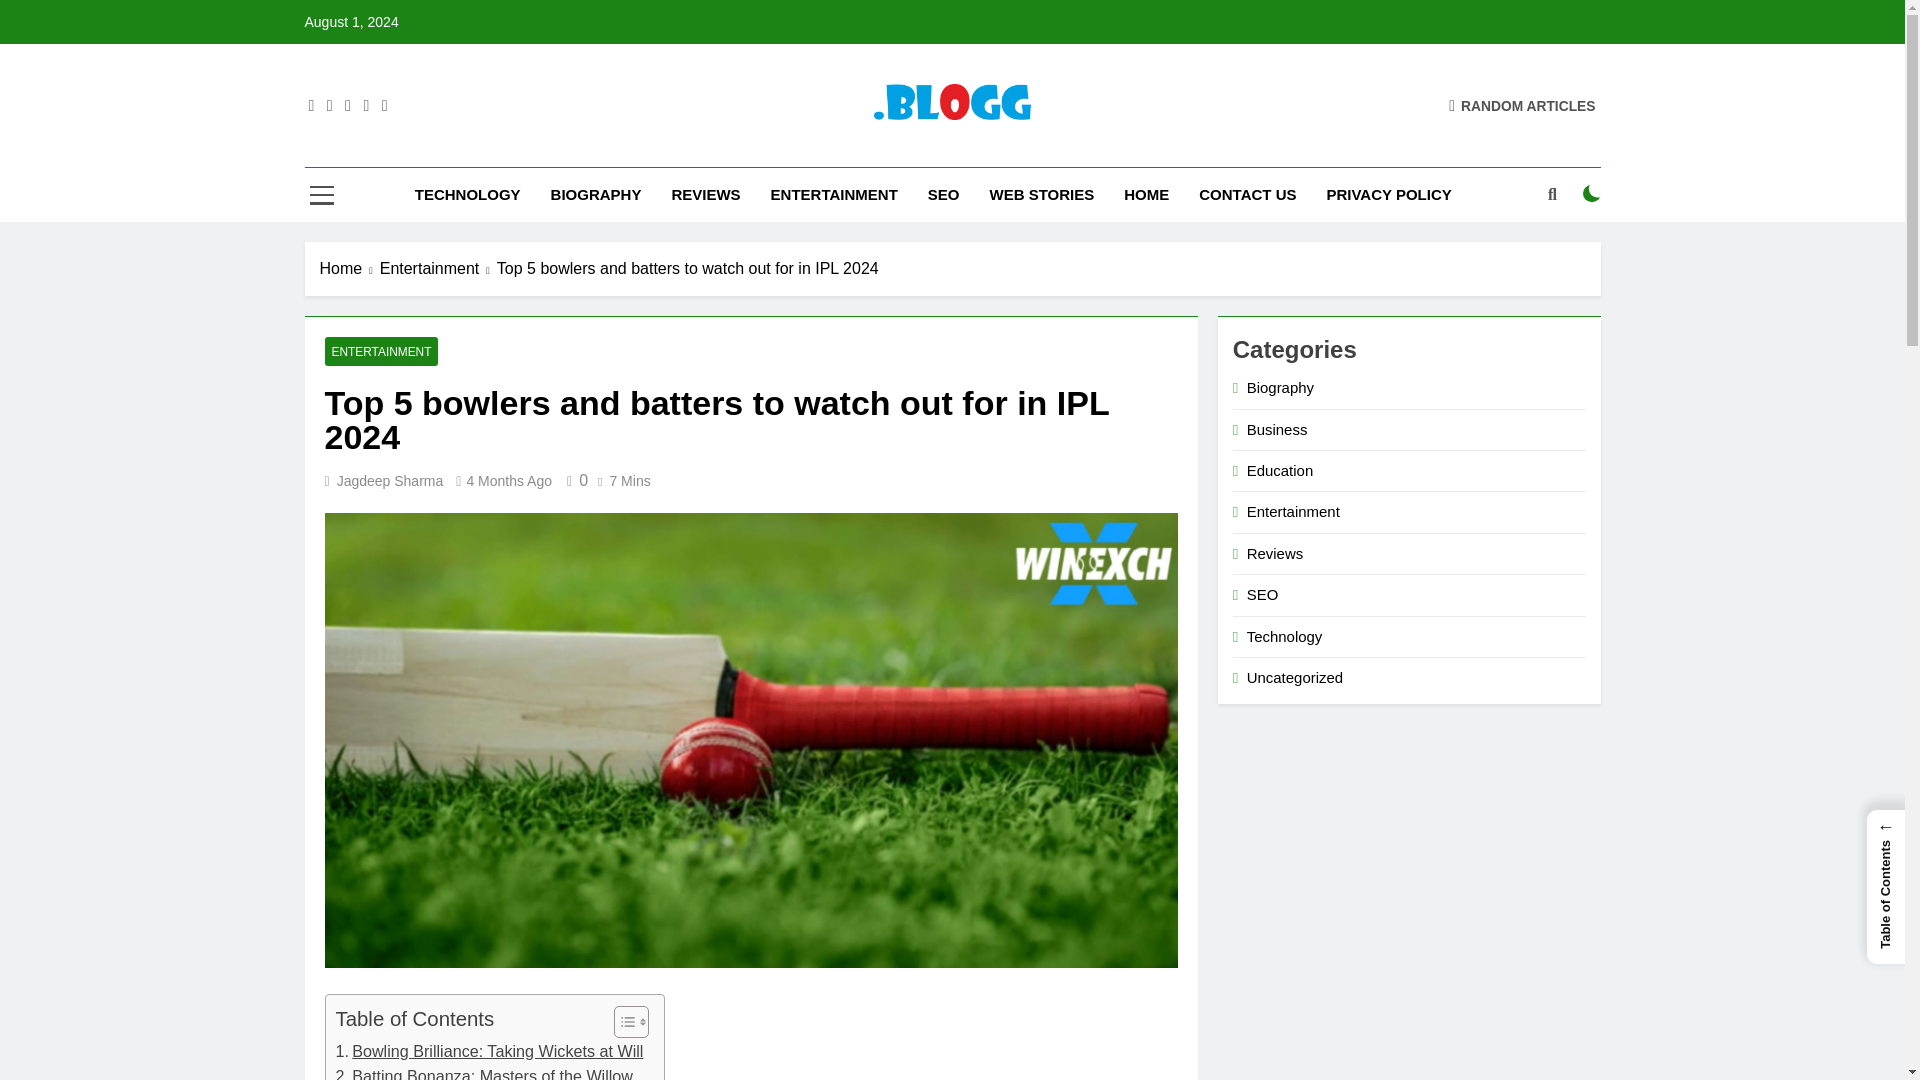 This screenshot has height=1080, width=1920. Describe the element at coordinates (438, 268) in the screenshot. I see `Entertainment` at that location.